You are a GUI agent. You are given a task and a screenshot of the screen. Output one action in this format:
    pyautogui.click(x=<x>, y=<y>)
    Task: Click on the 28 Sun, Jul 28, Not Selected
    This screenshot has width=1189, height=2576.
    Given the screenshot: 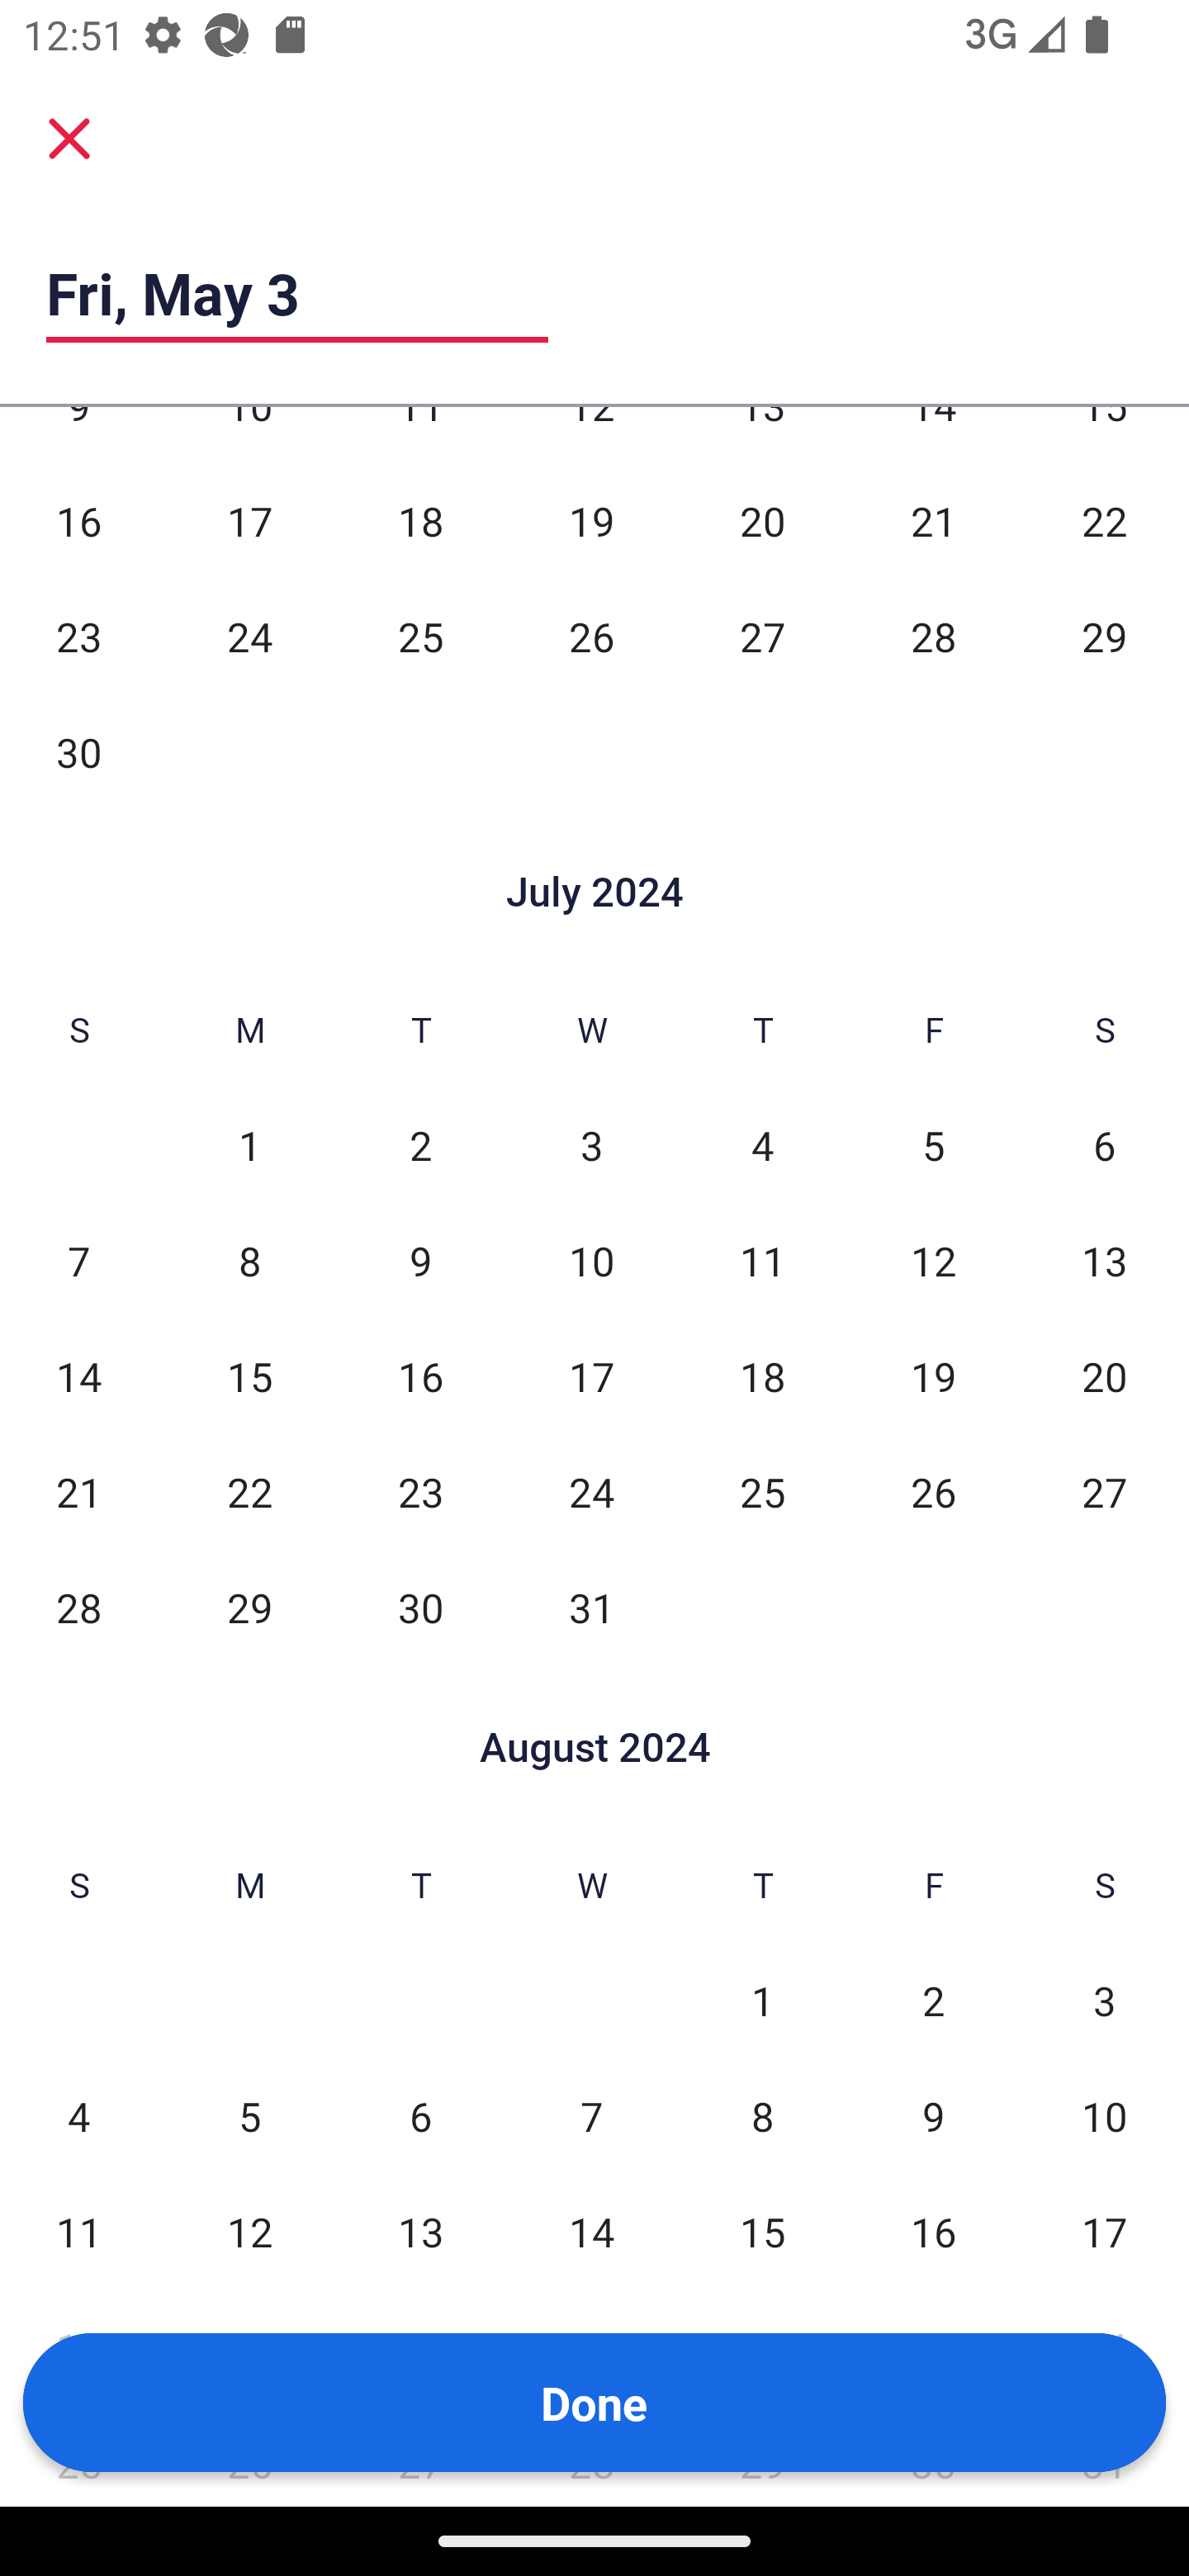 What is the action you would take?
    pyautogui.click(x=78, y=1607)
    